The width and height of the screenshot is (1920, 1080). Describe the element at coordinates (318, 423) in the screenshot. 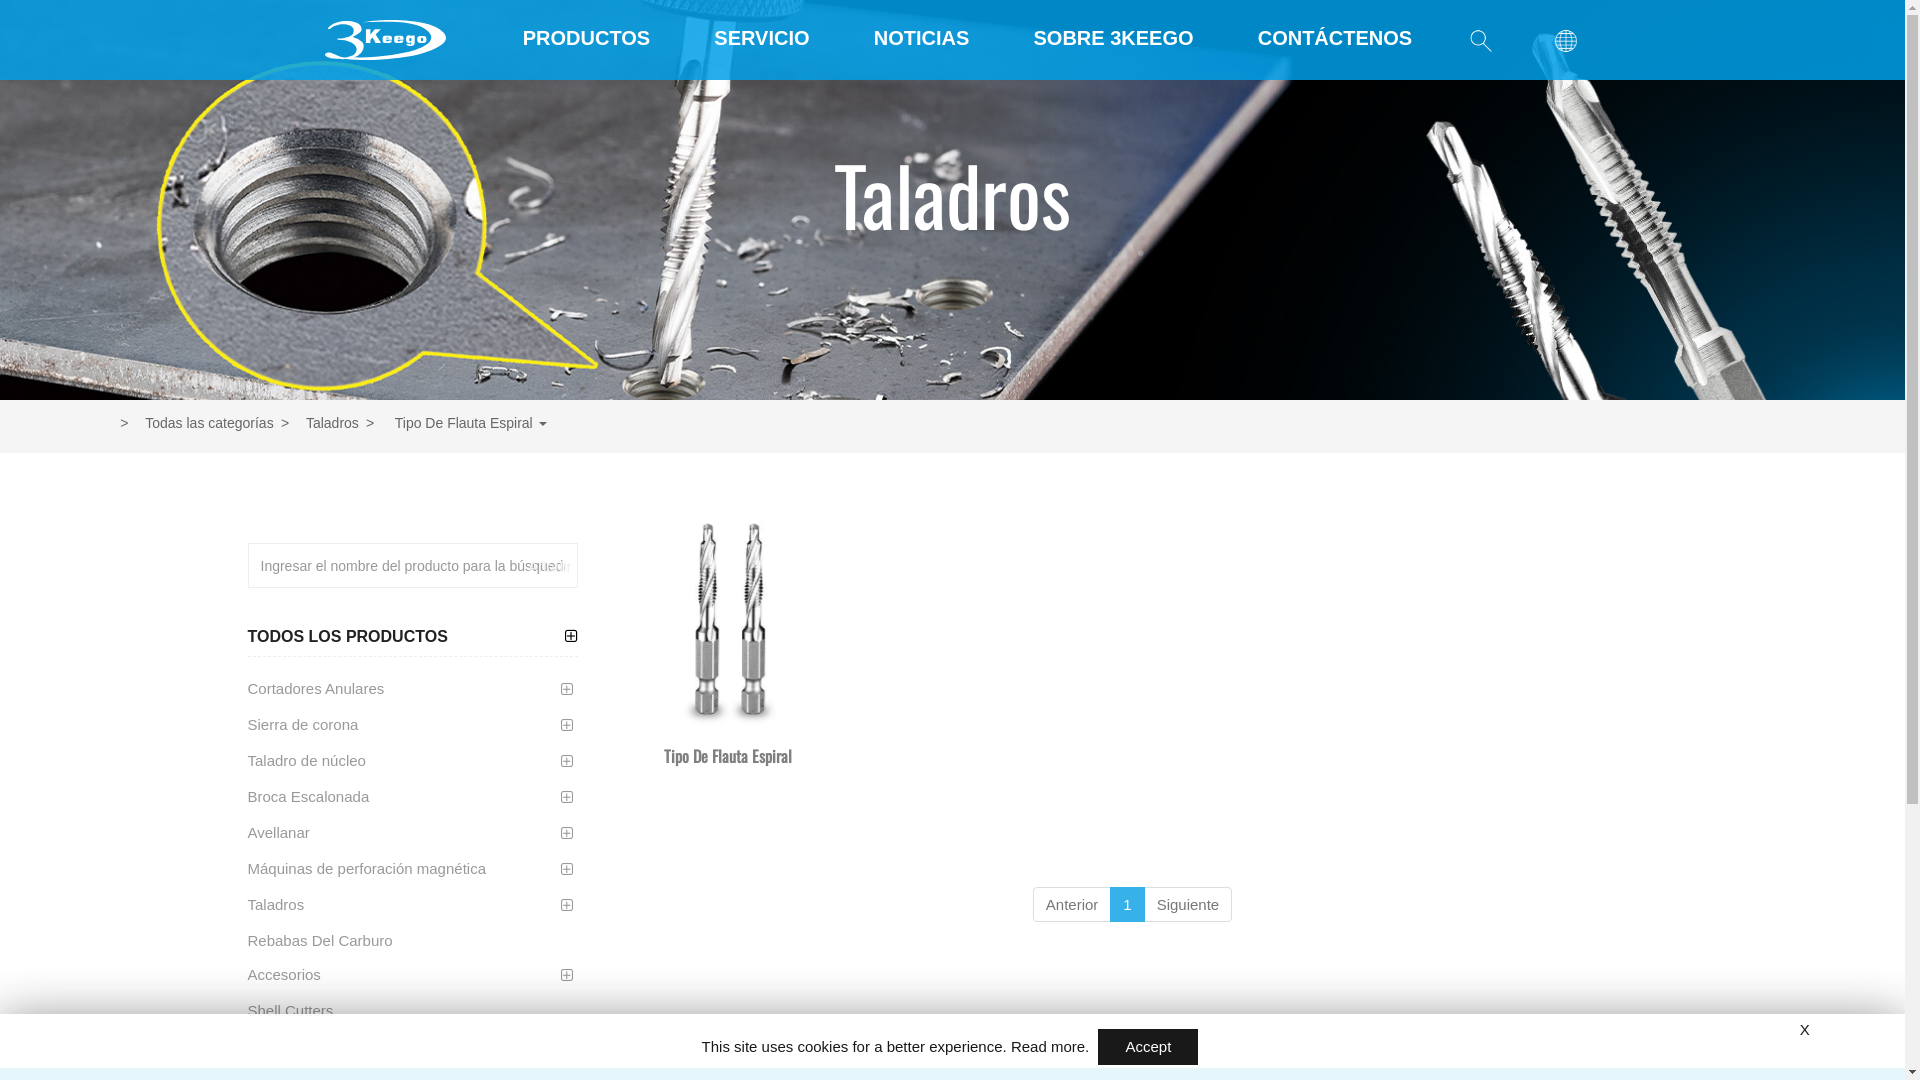

I see `Taladros` at that location.